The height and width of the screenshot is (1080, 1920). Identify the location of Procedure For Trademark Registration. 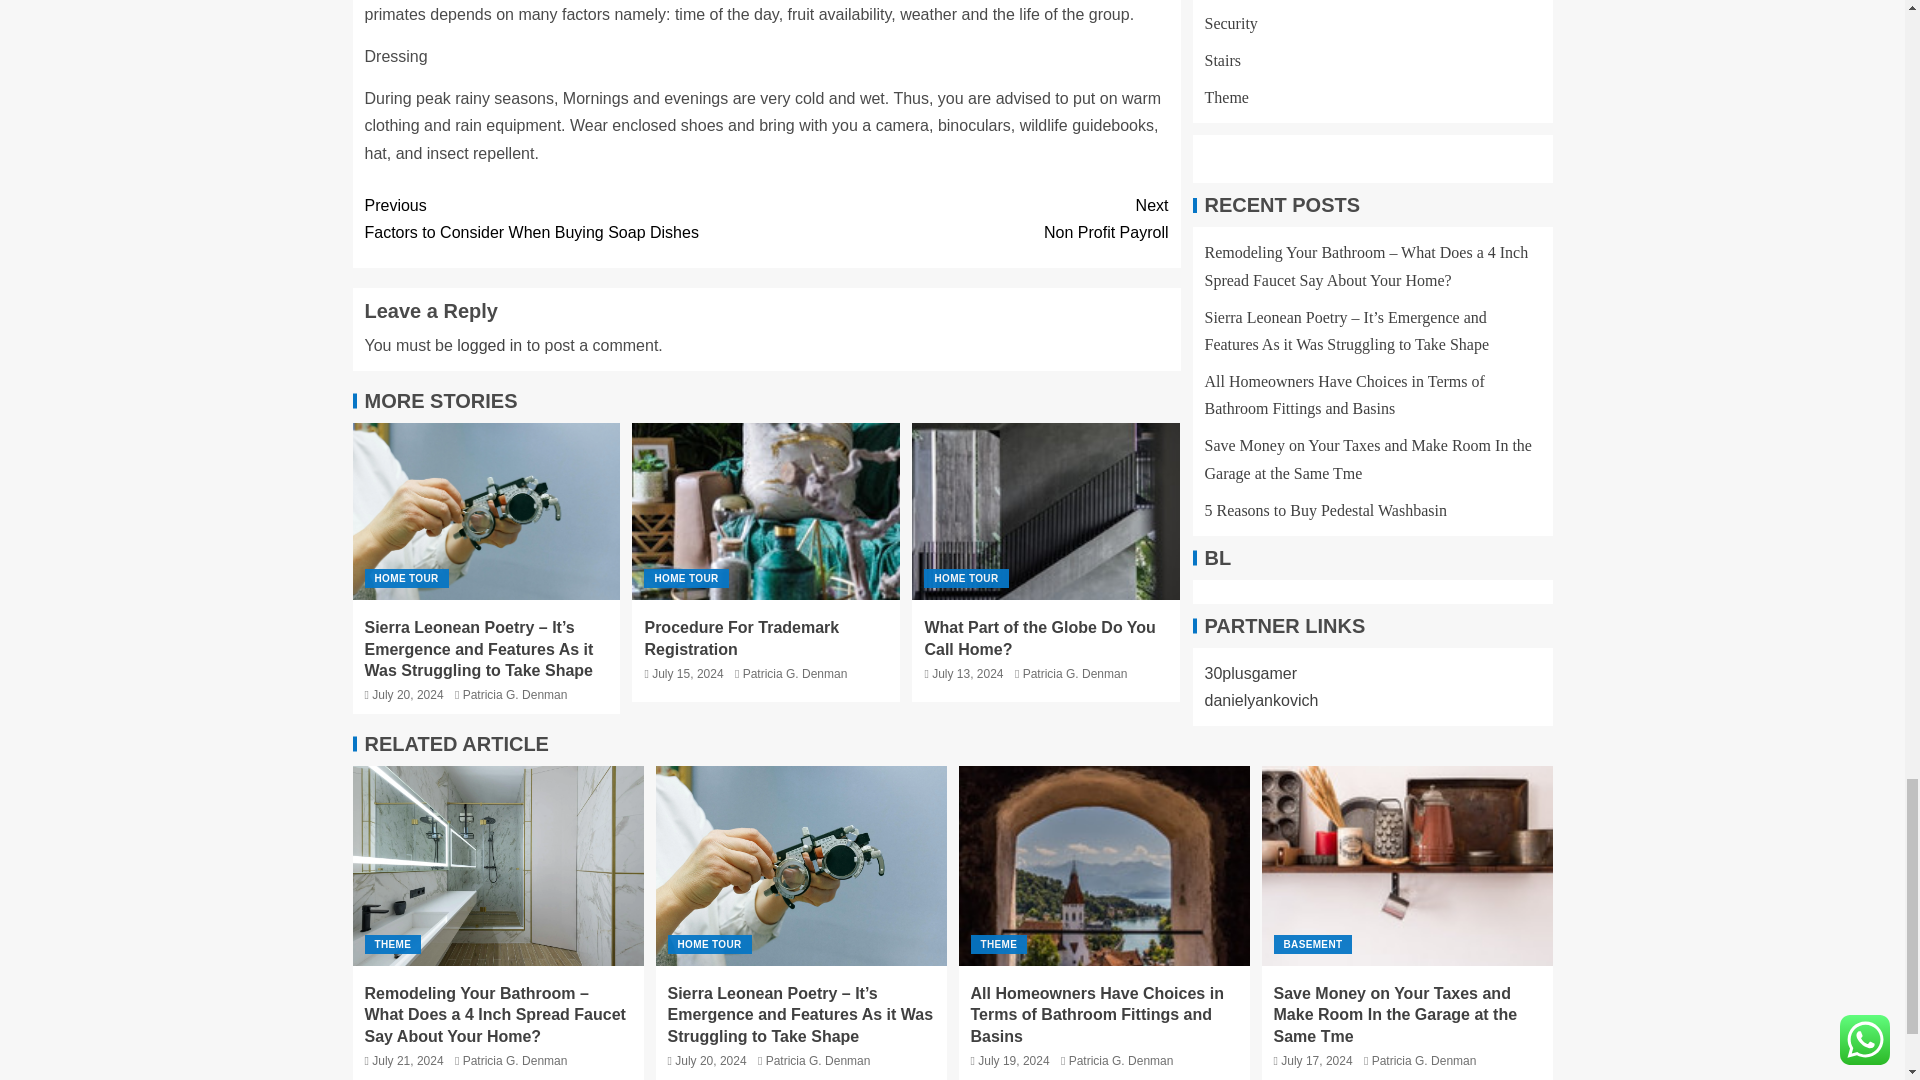
(966, 219).